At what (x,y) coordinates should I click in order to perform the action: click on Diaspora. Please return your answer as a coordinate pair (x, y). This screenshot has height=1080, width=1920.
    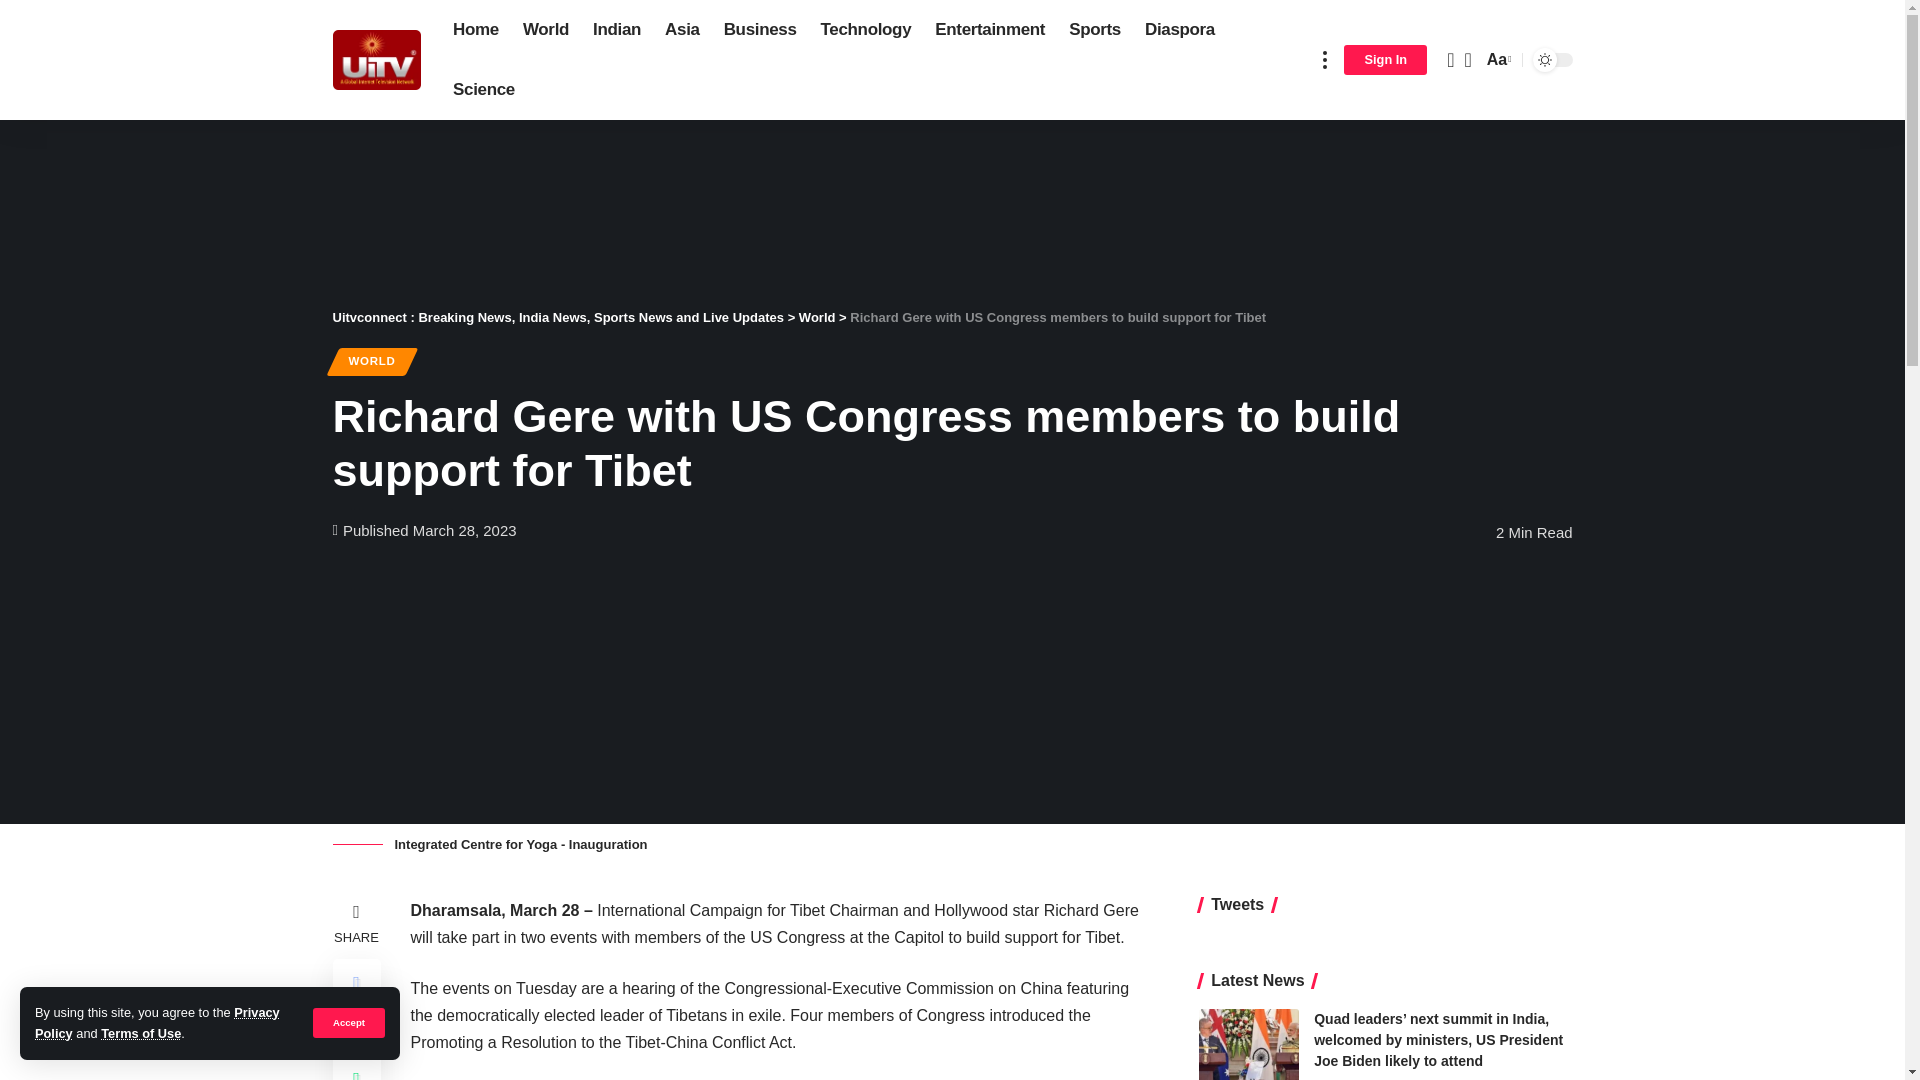
    Looking at the image, I should click on (1179, 308).